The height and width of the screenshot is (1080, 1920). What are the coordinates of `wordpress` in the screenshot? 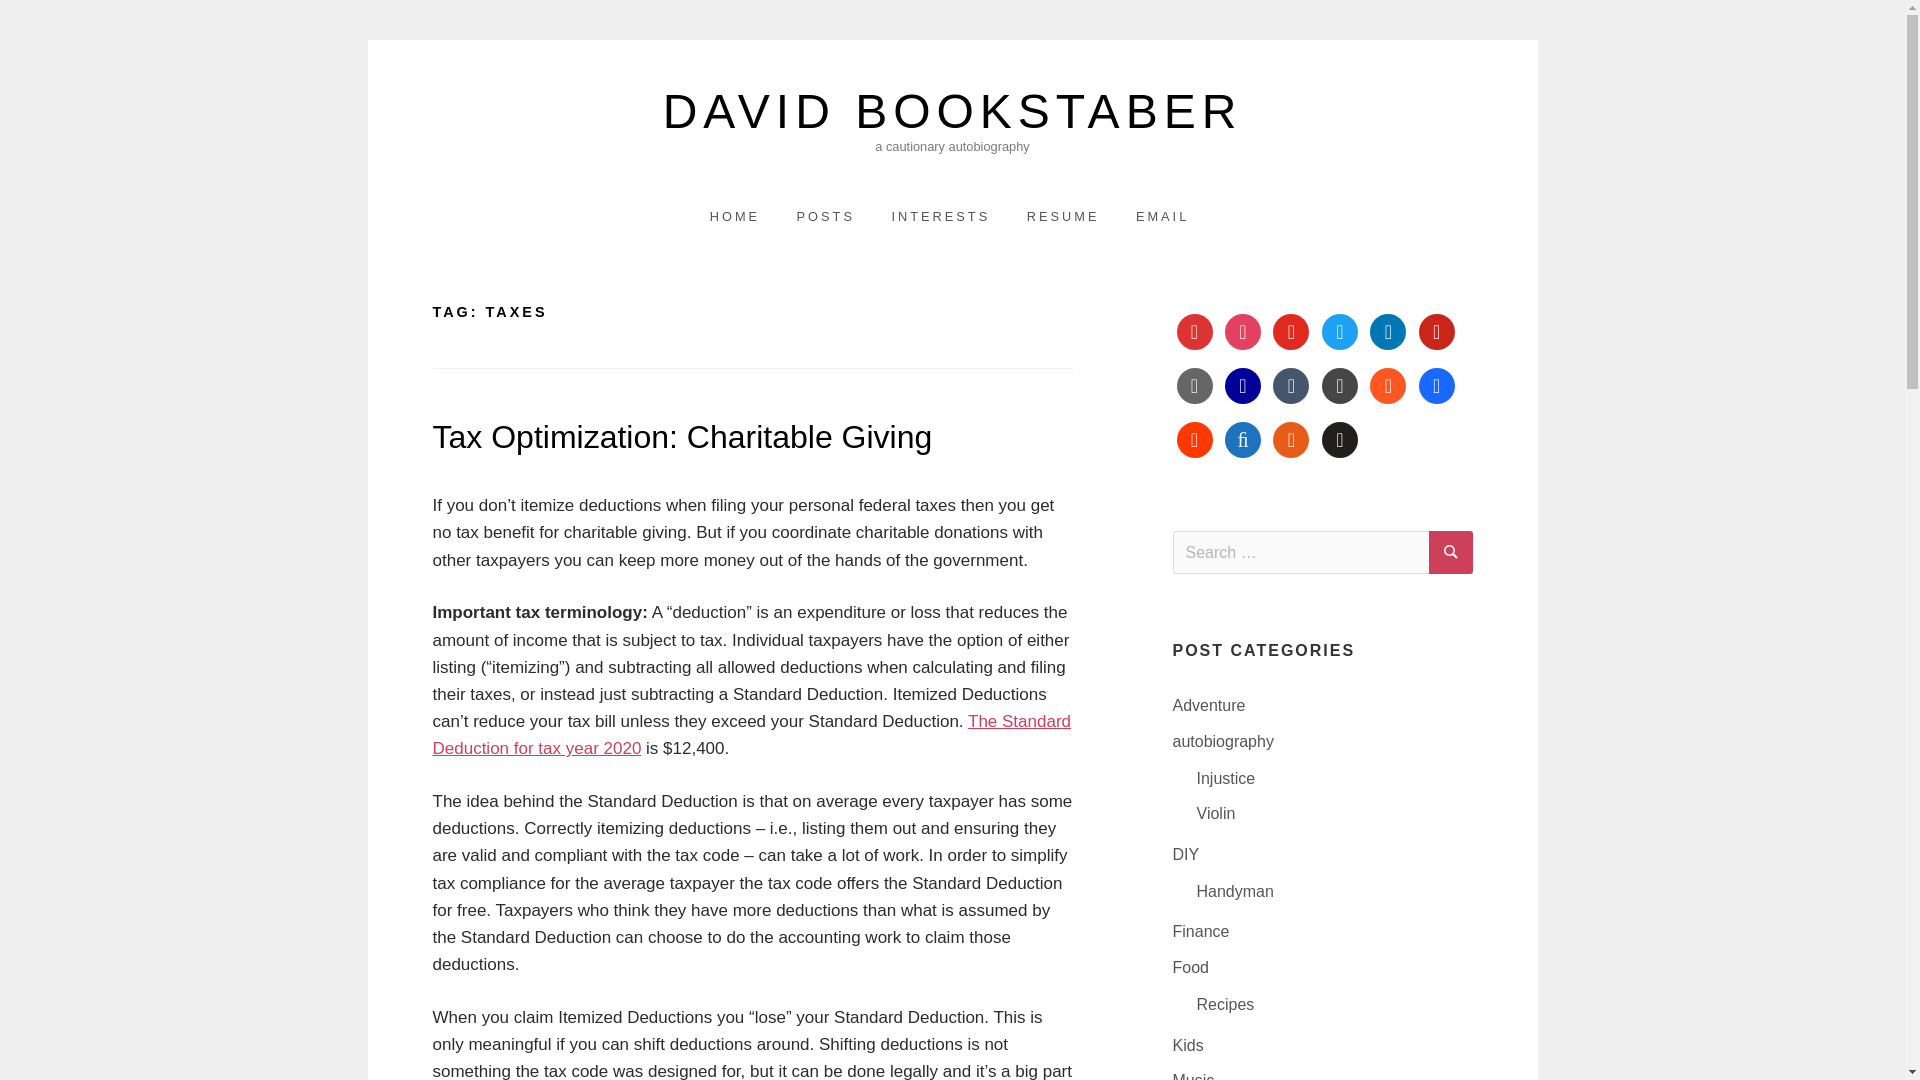 It's located at (1340, 385).